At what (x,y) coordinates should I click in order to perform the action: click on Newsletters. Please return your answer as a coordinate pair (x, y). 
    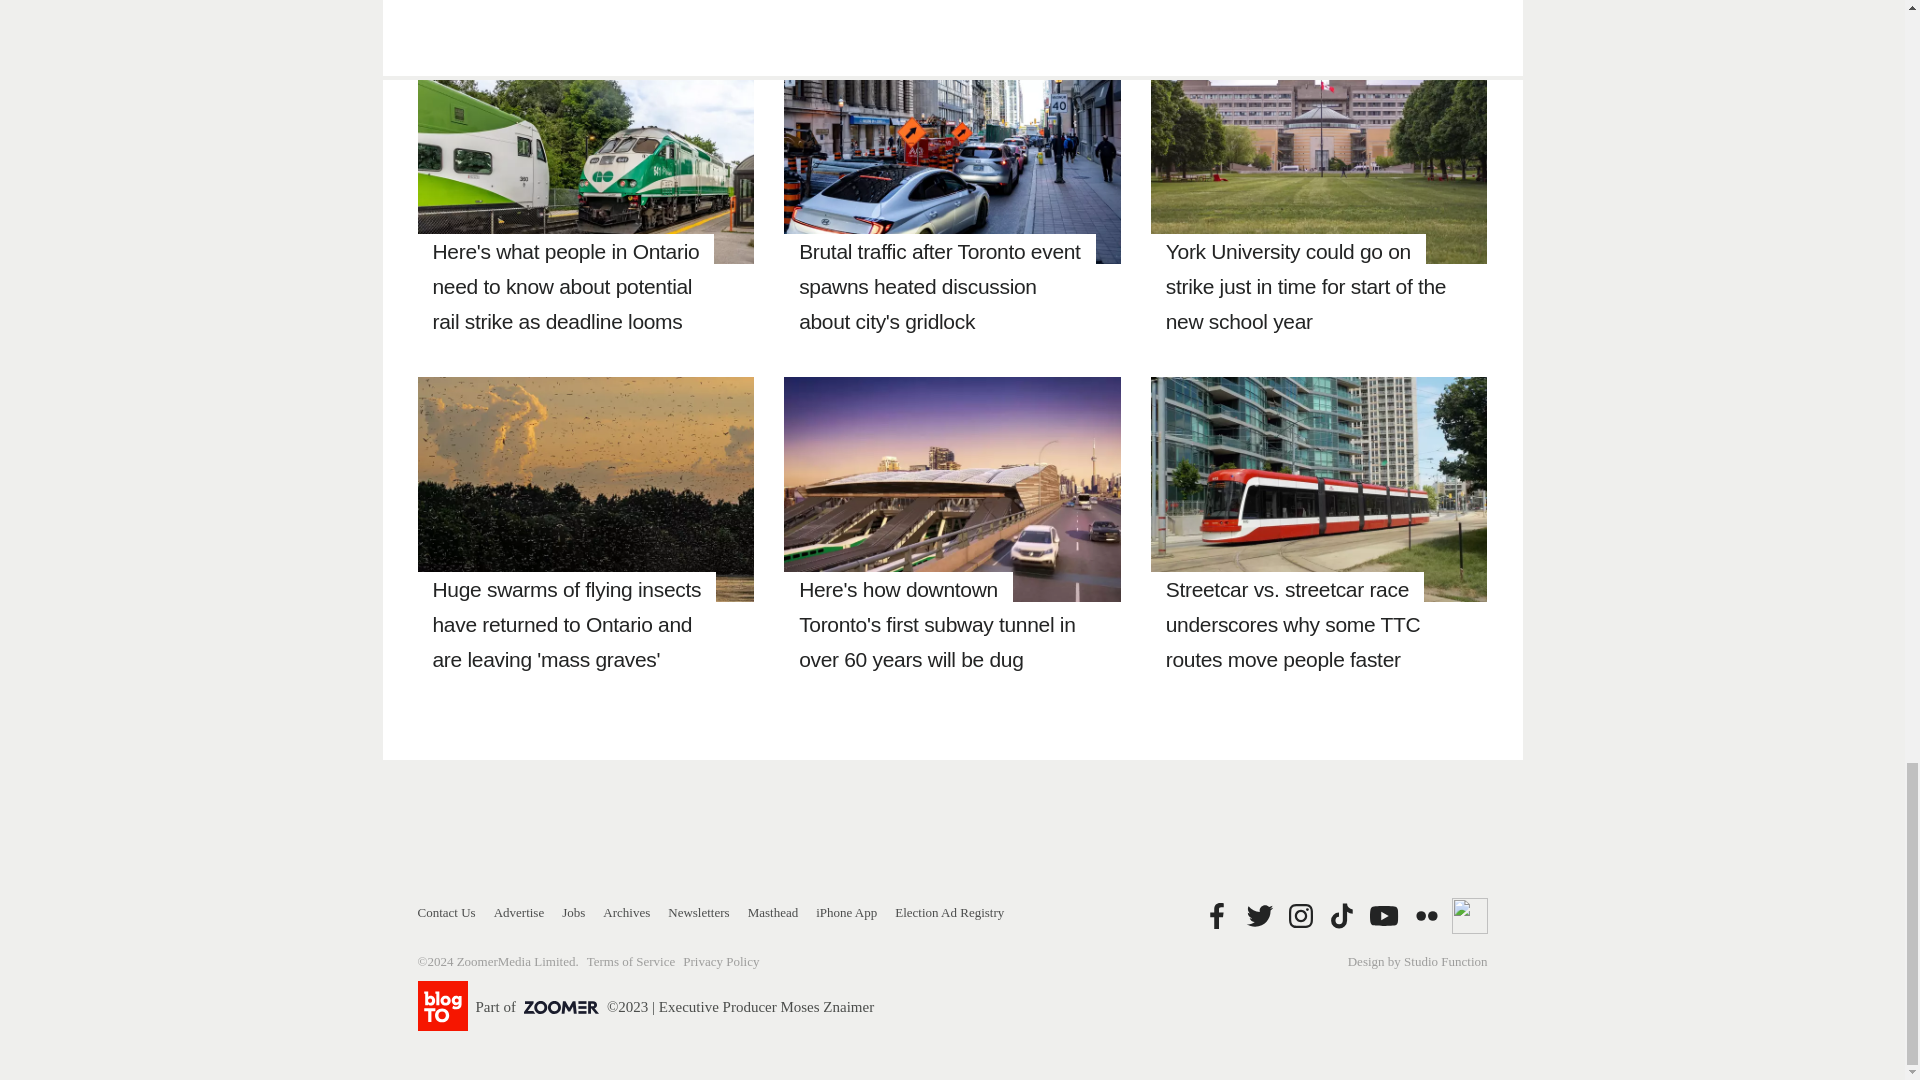
    Looking at the image, I should click on (698, 912).